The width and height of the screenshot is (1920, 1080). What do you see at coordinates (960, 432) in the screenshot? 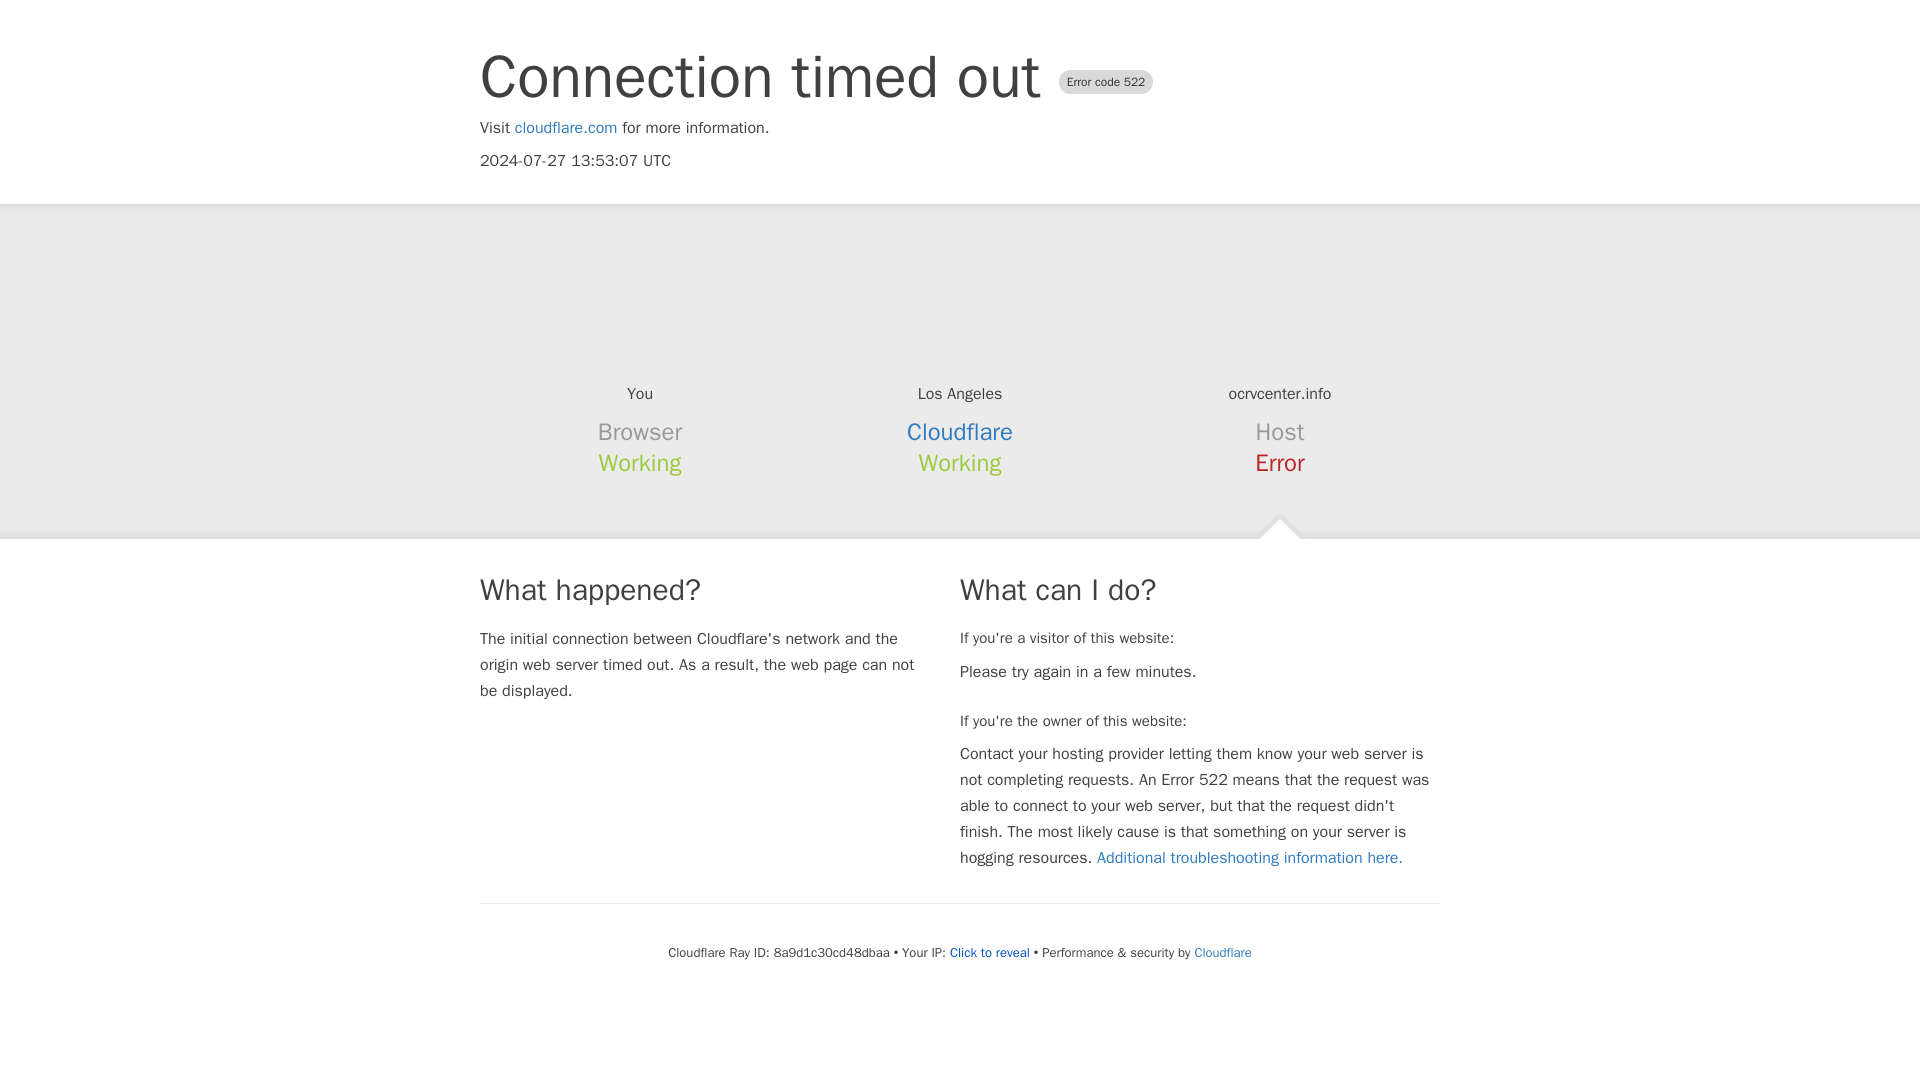
I see `Cloudflare` at bounding box center [960, 432].